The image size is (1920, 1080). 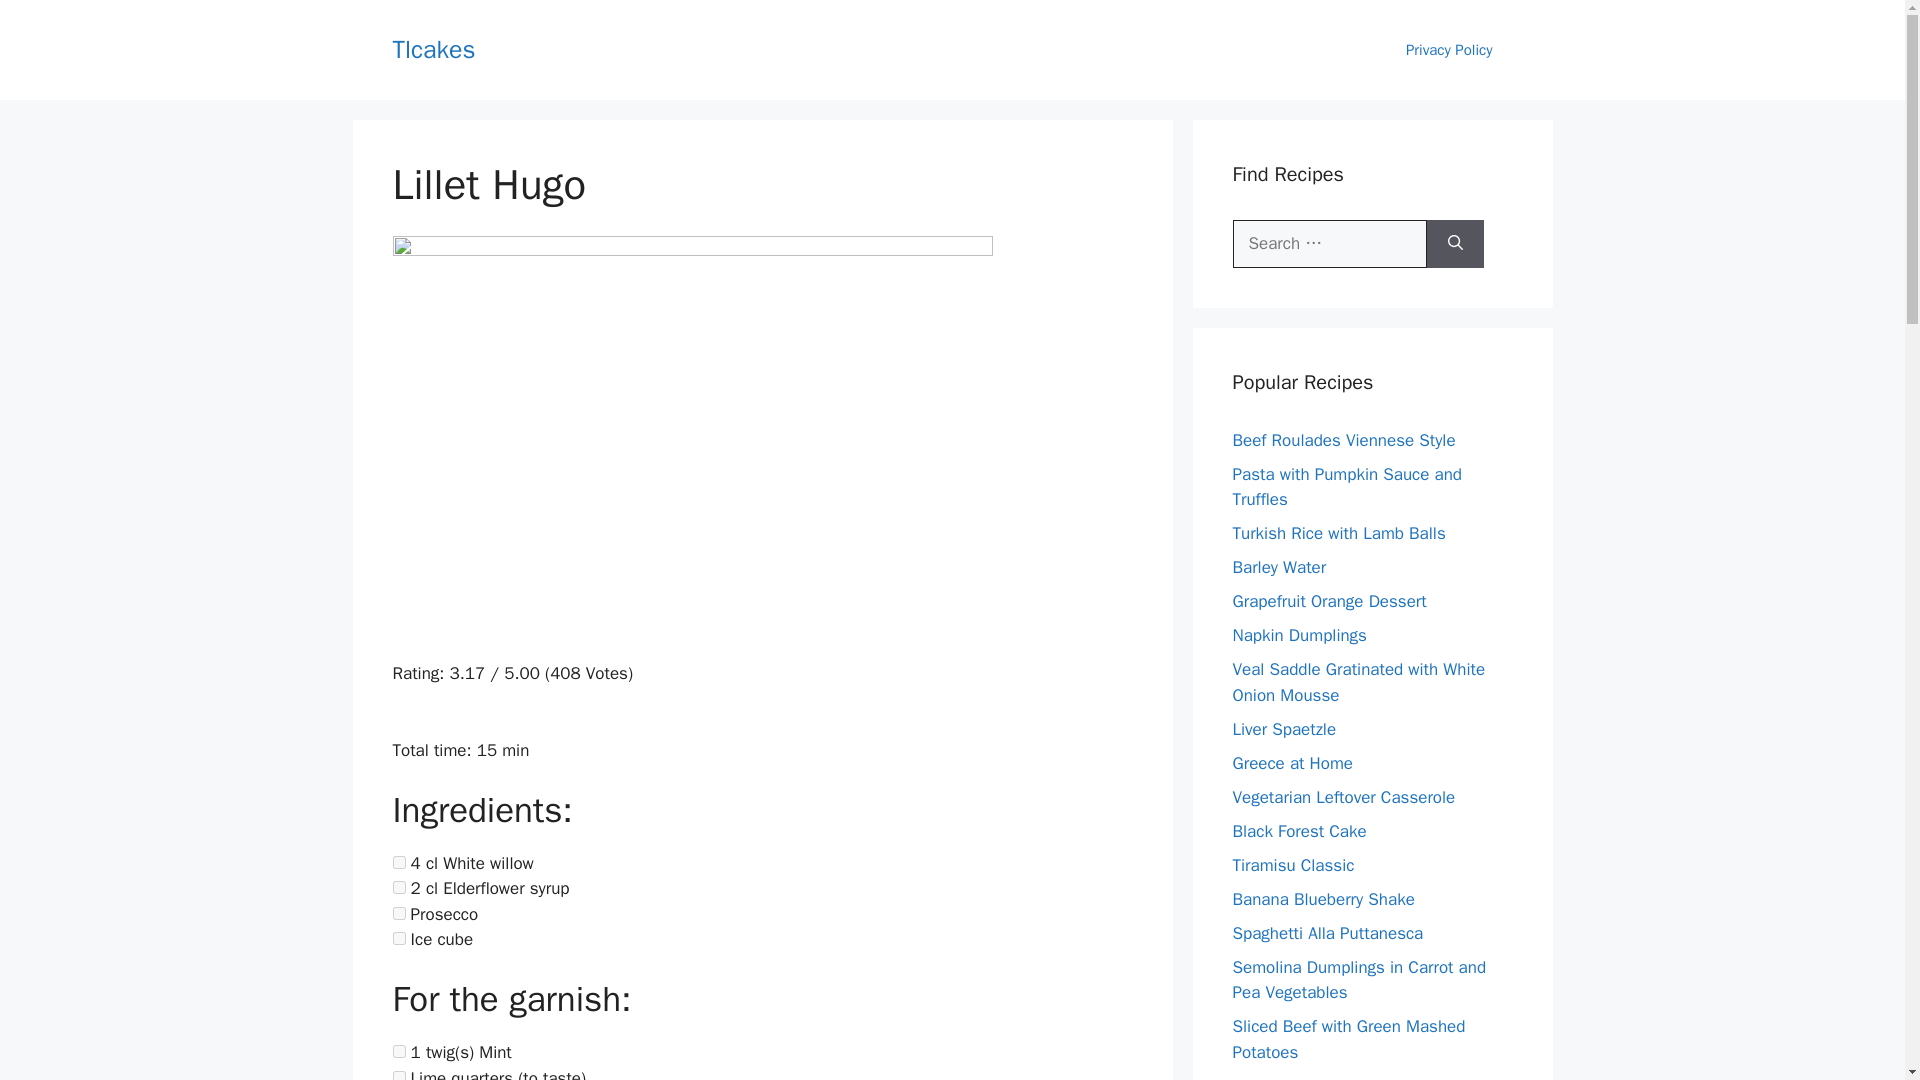 What do you see at coordinates (1279, 567) in the screenshot?
I see `Barley Water` at bounding box center [1279, 567].